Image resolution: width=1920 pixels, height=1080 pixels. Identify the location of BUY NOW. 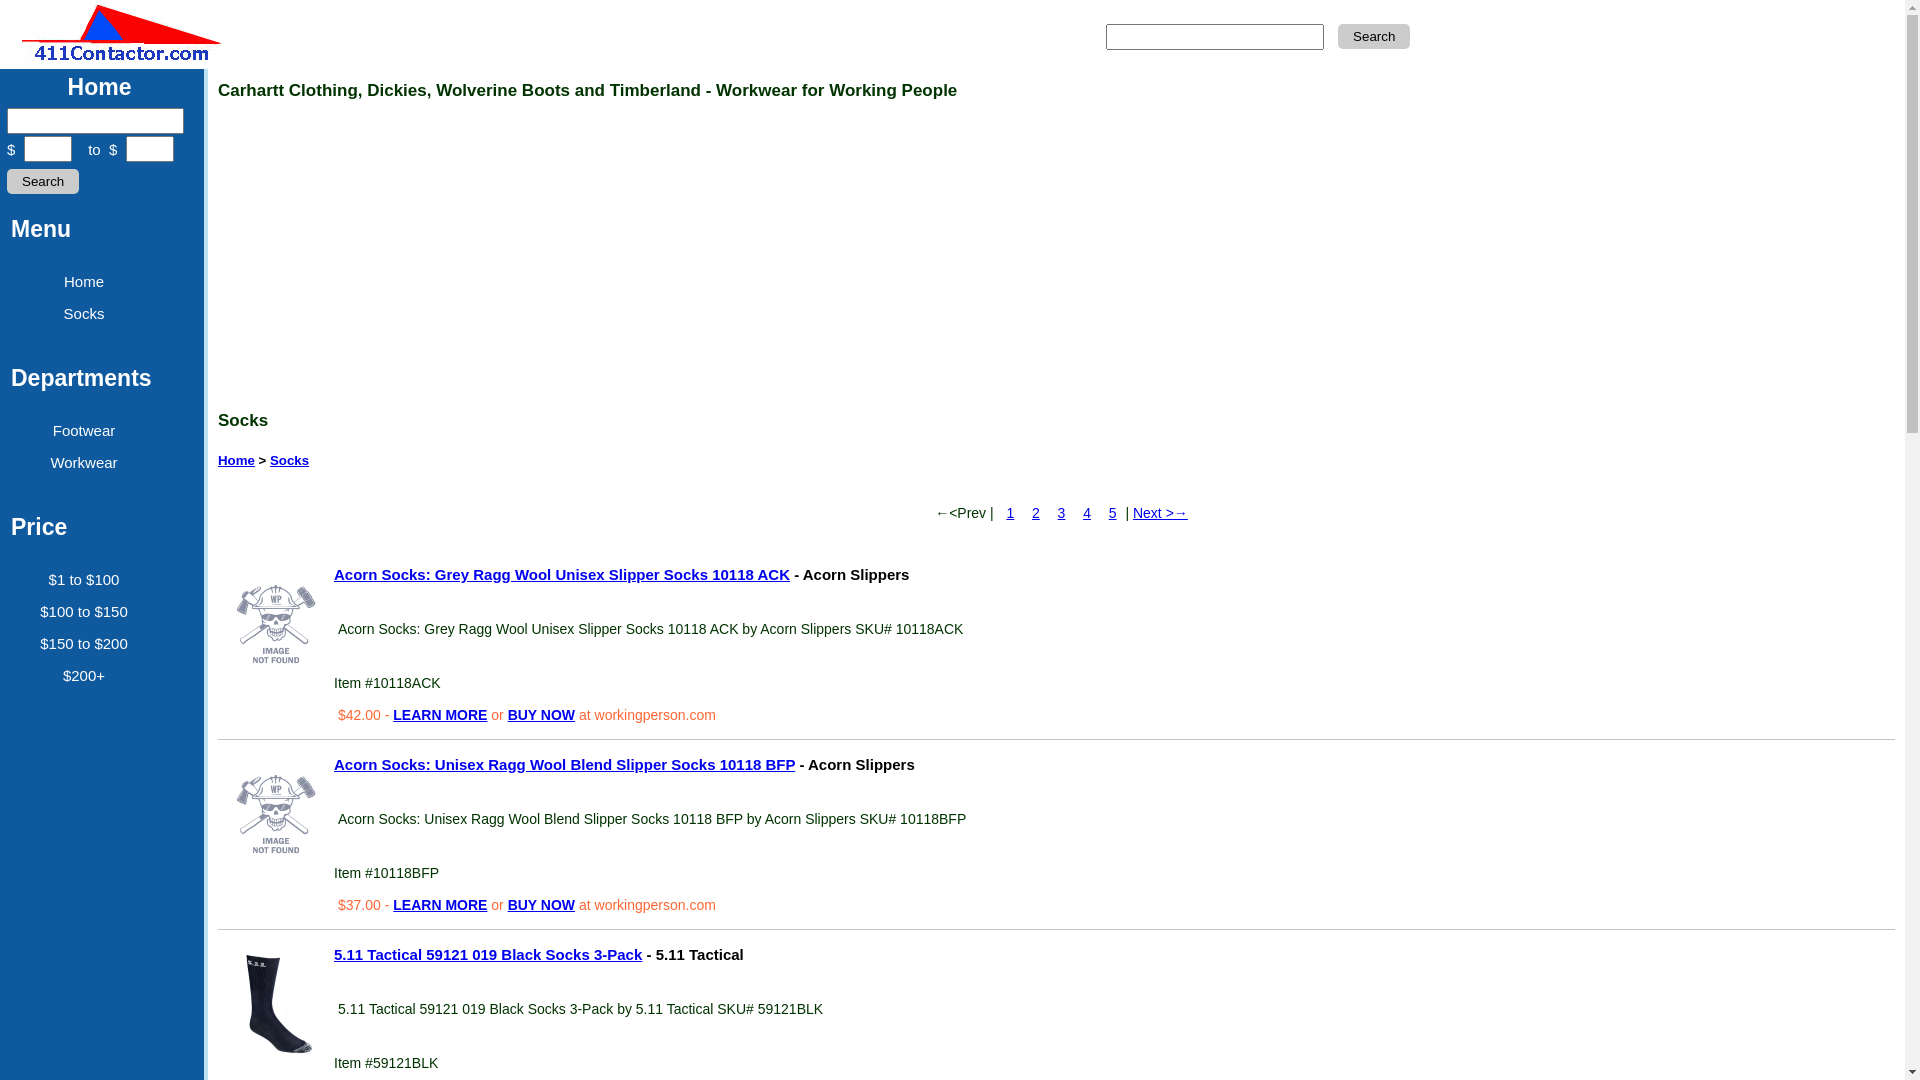
(542, 715).